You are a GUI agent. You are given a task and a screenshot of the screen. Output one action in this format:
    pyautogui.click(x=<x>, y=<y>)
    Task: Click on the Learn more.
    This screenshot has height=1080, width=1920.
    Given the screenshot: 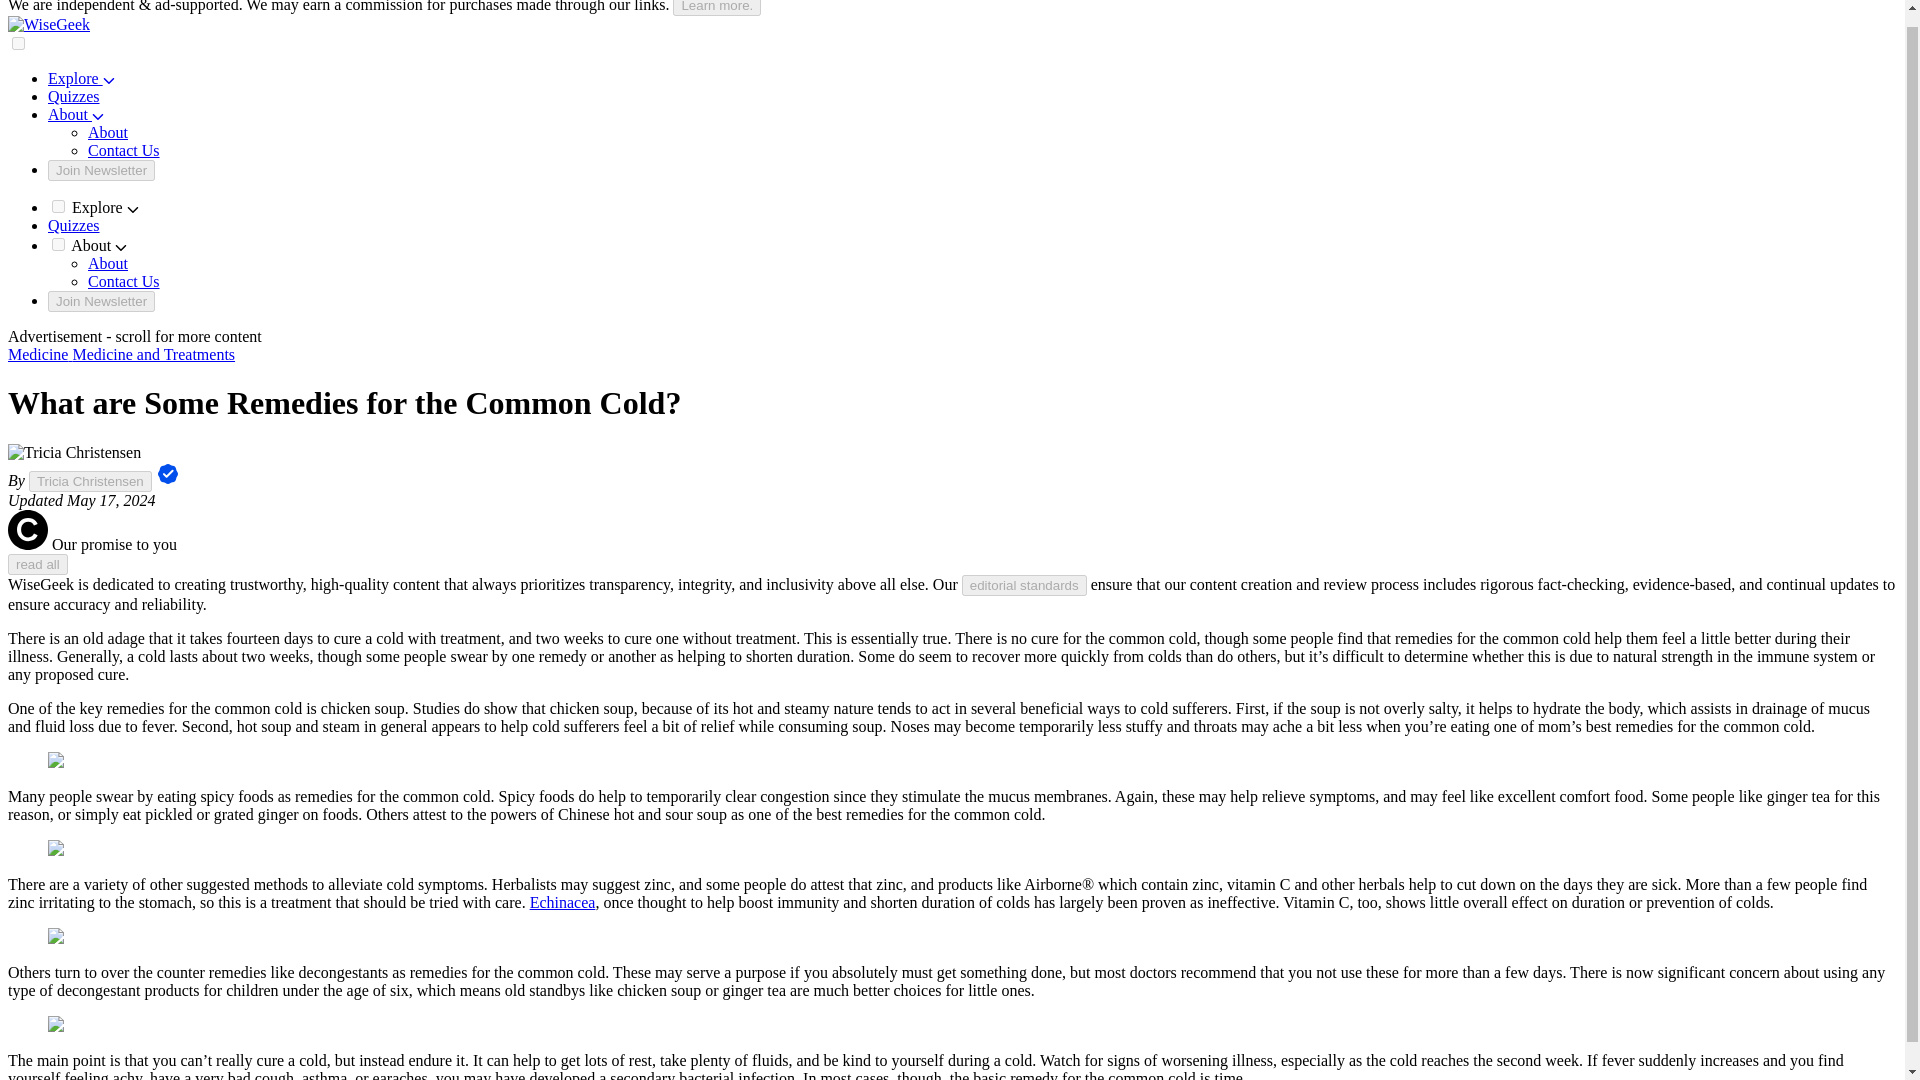 What is the action you would take?
    pyautogui.click(x=716, y=8)
    